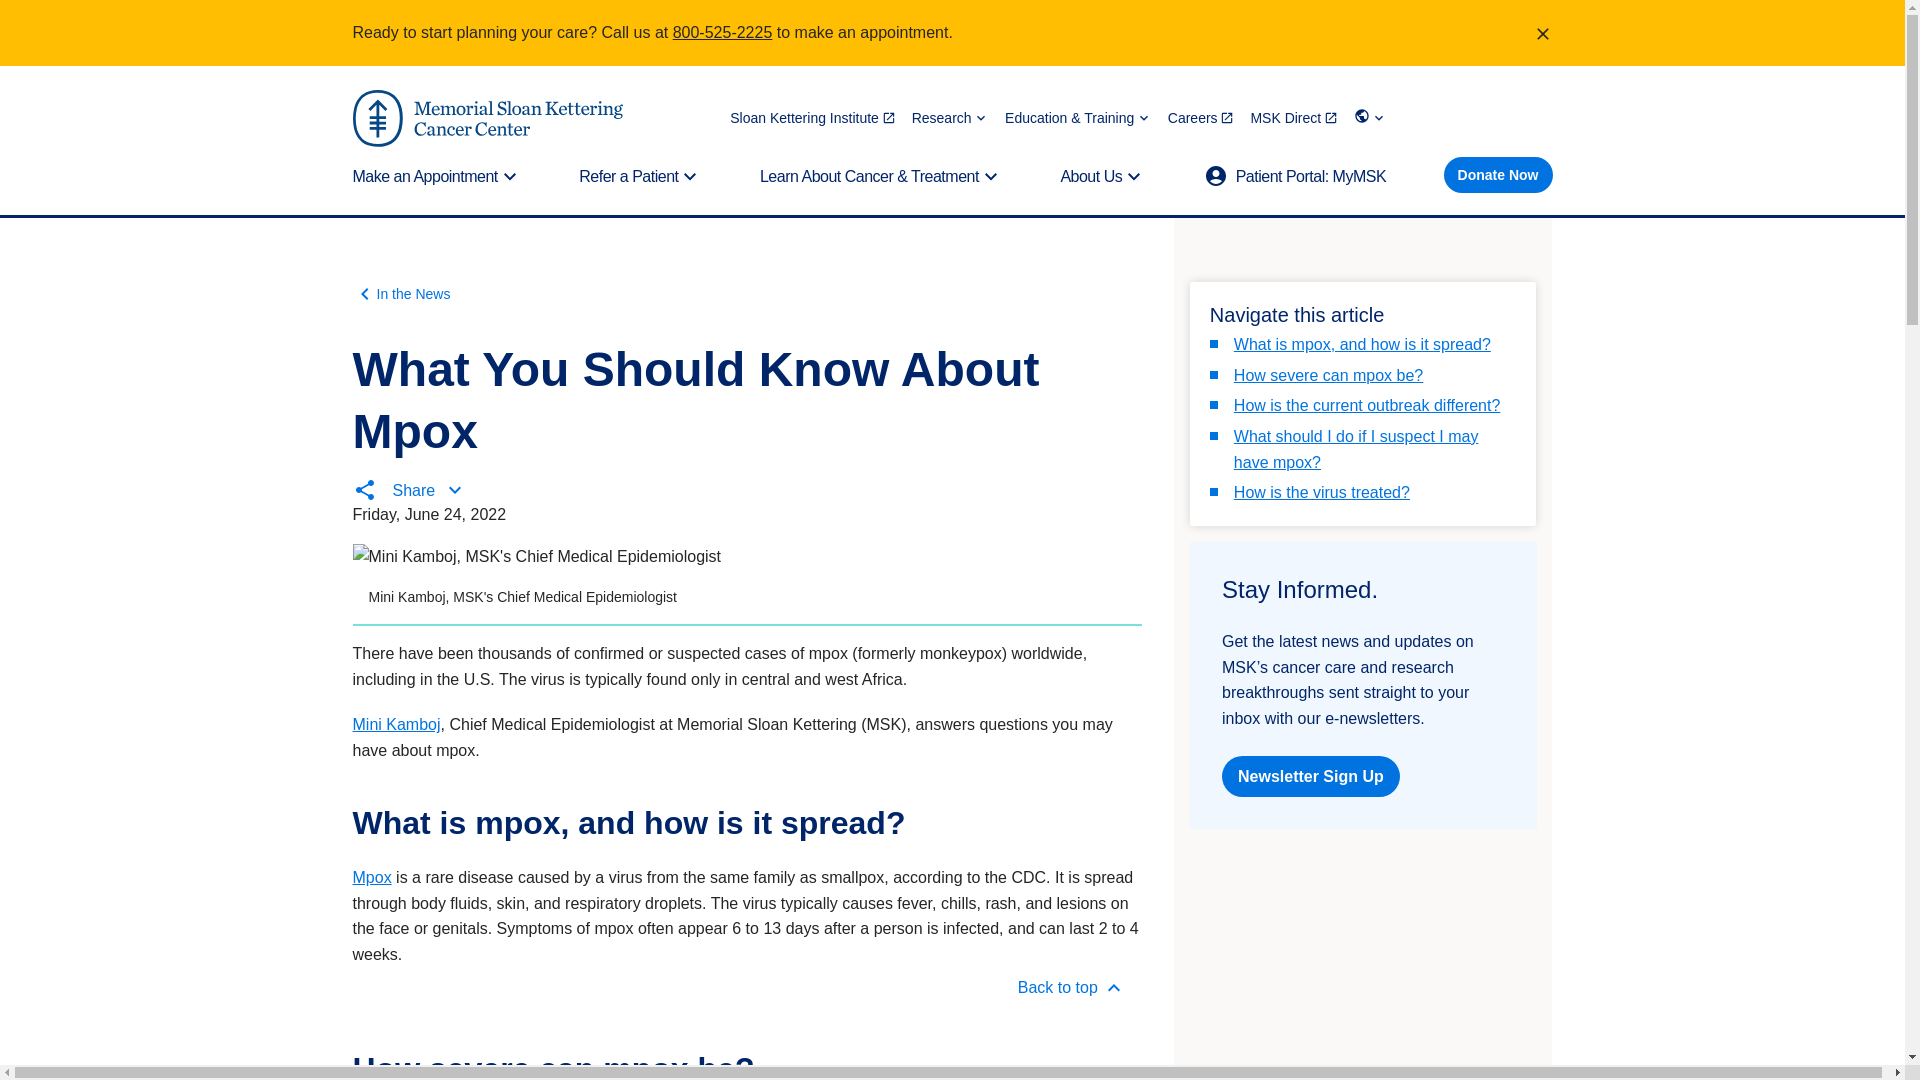 The width and height of the screenshot is (1920, 1080). Describe the element at coordinates (1310, 776) in the screenshot. I see `Newsletter Sign Up` at that location.